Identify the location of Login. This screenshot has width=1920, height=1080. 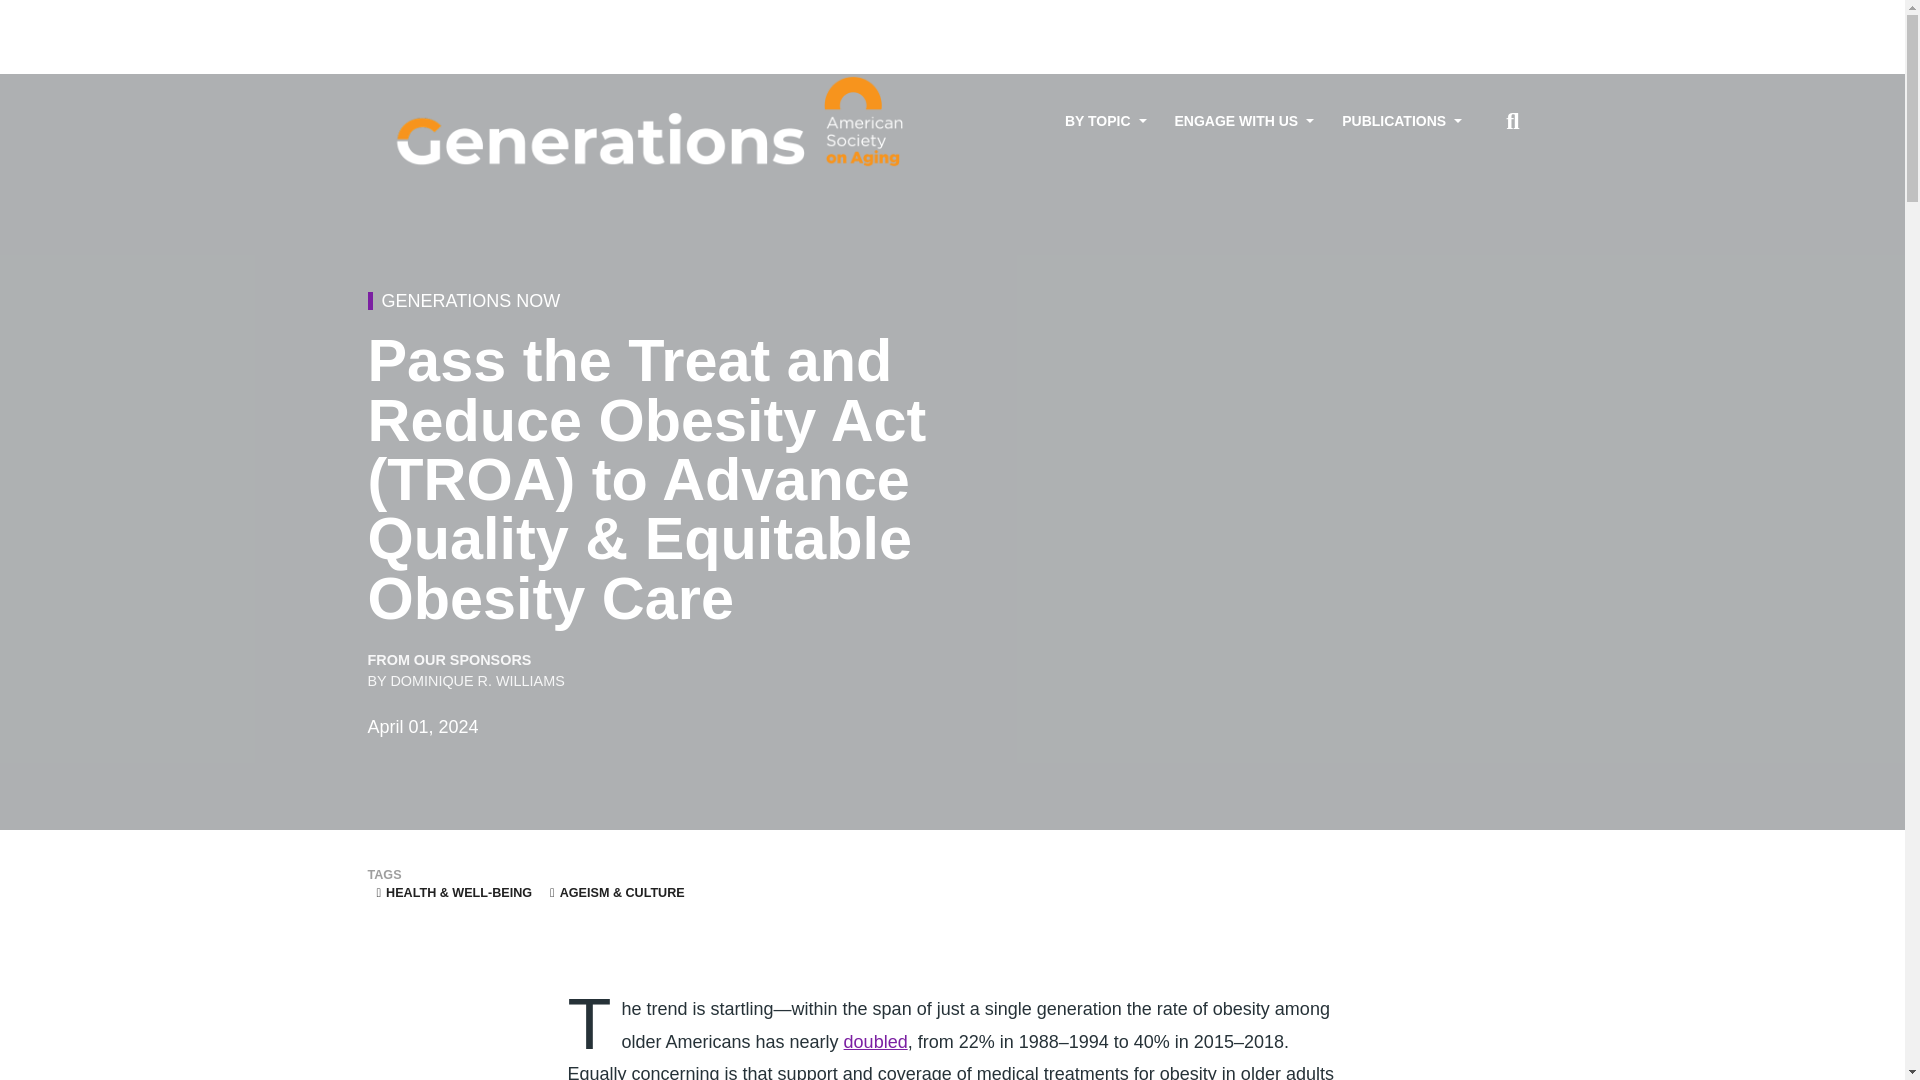
(1506, 17).